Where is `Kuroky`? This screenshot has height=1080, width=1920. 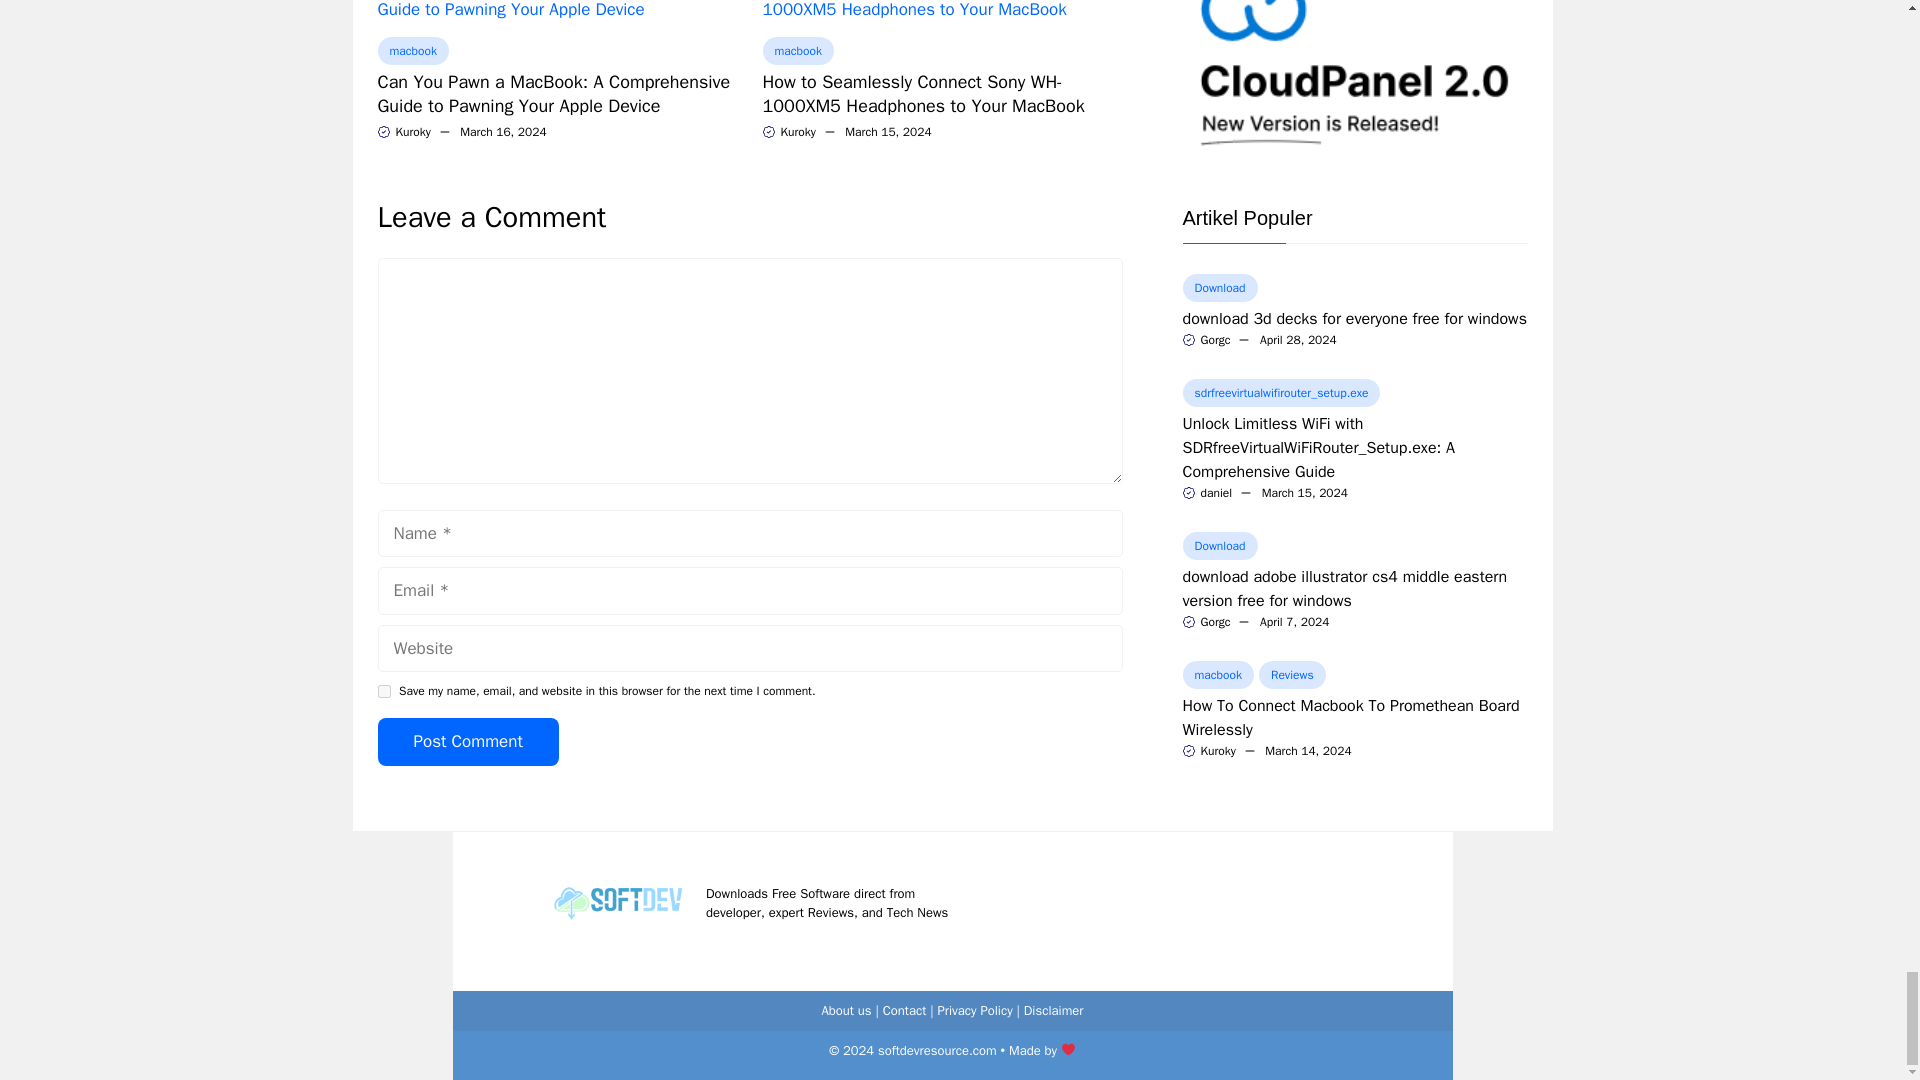 Kuroky is located at coordinates (796, 132).